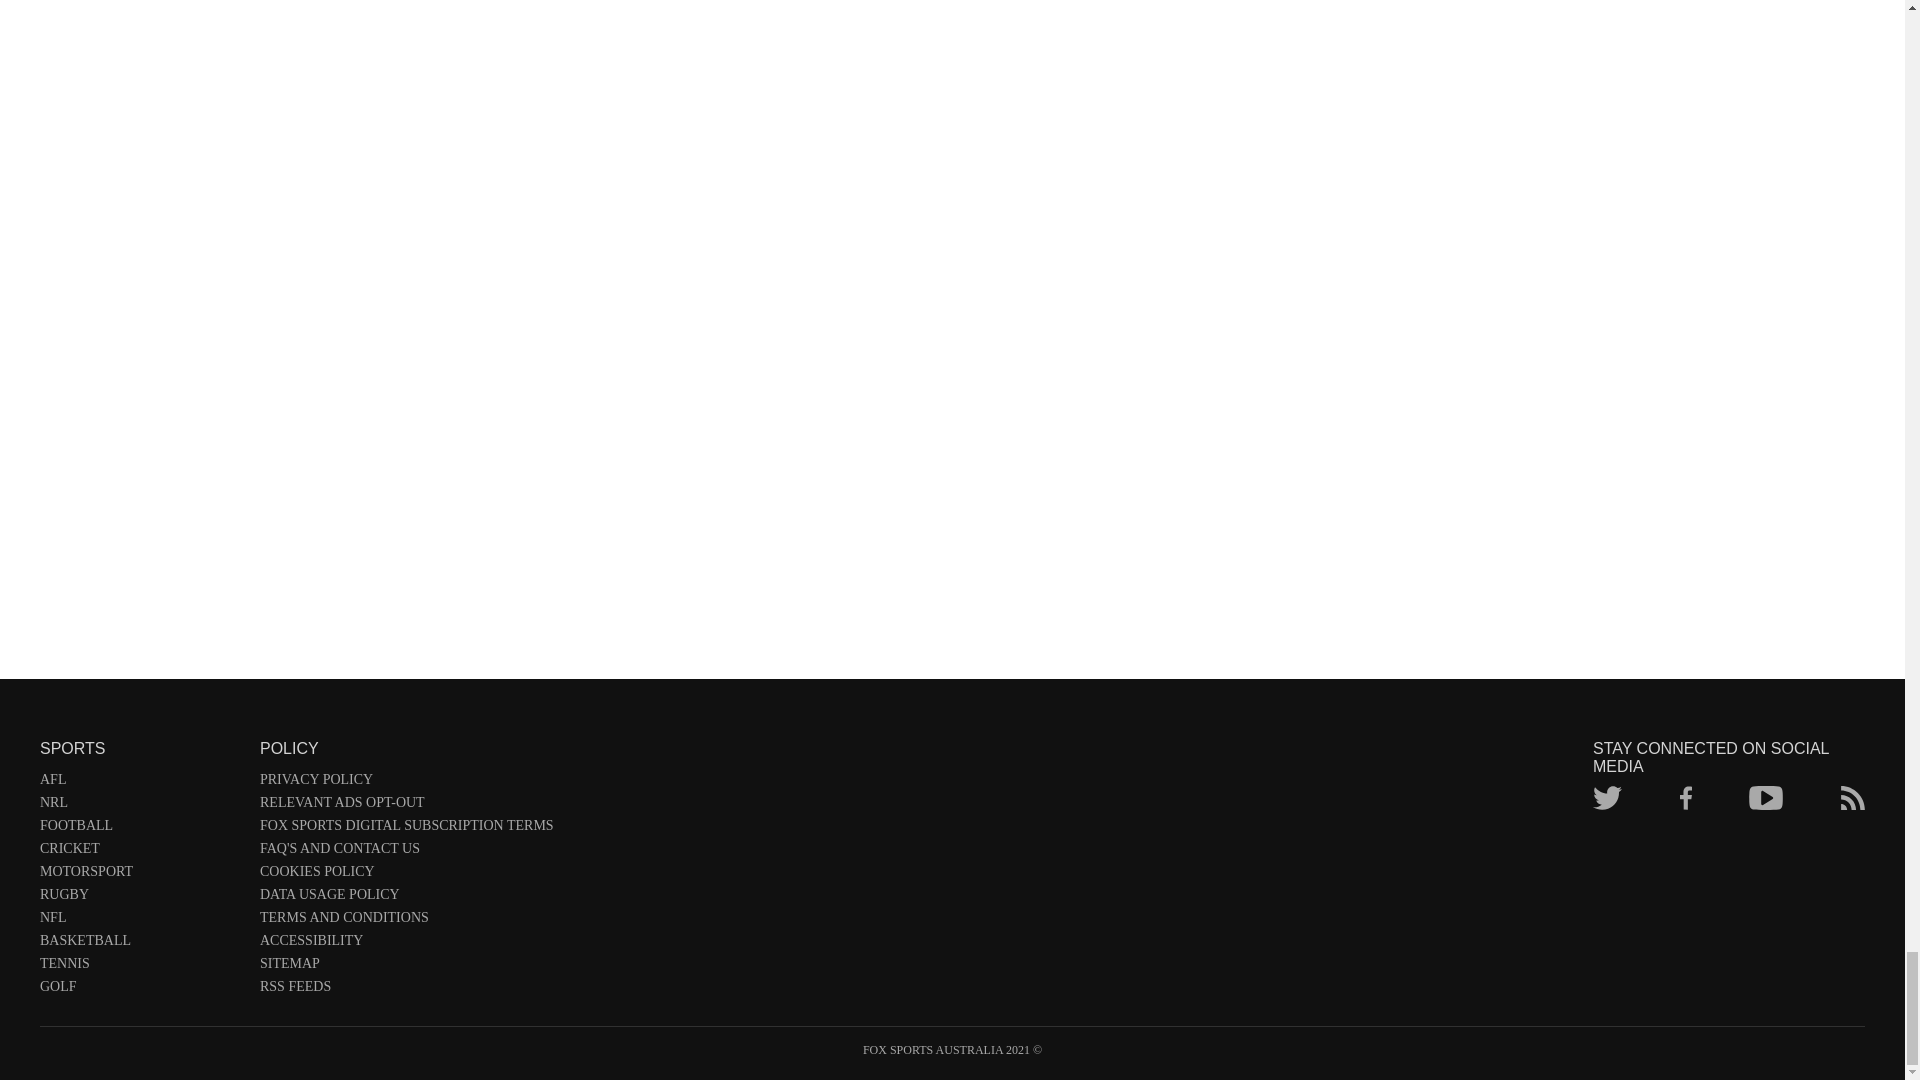 Image resolution: width=1920 pixels, height=1080 pixels. Describe the element at coordinates (140, 852) in the screenshot. I see `CRICKET` at that location.